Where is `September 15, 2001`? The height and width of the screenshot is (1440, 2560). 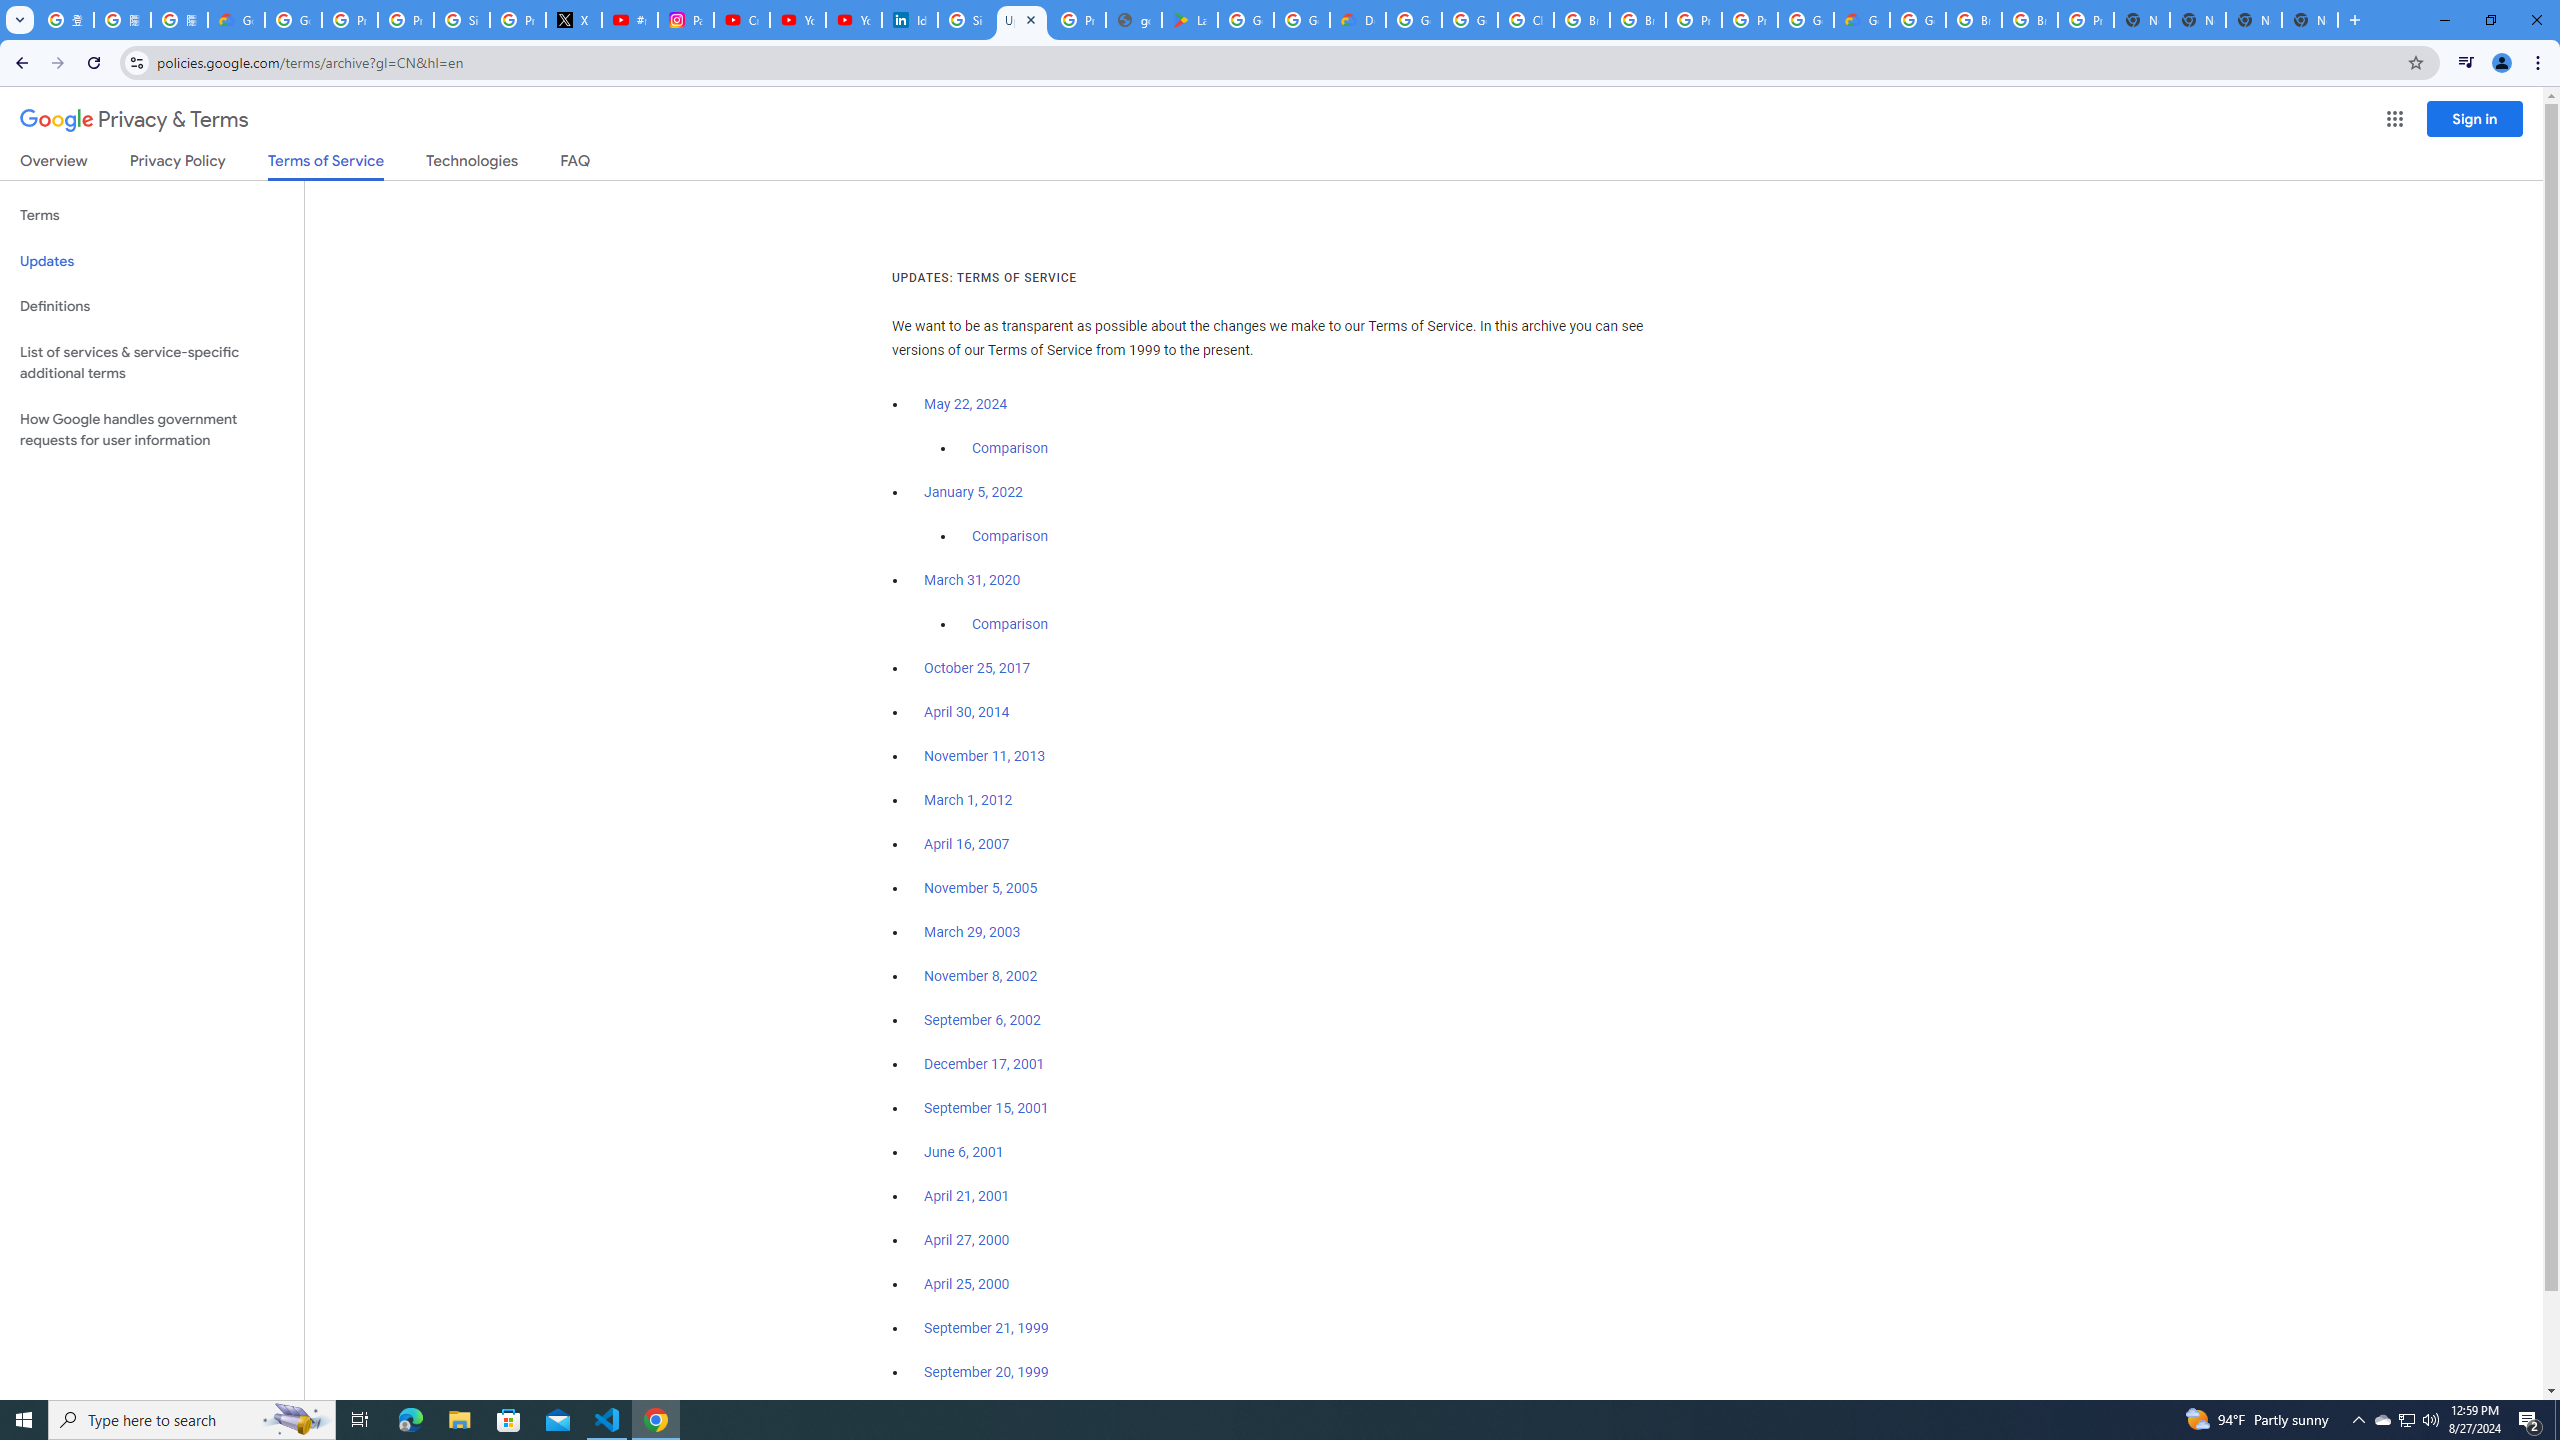 September 15, 2001 is located at coordinates (986, 1108).